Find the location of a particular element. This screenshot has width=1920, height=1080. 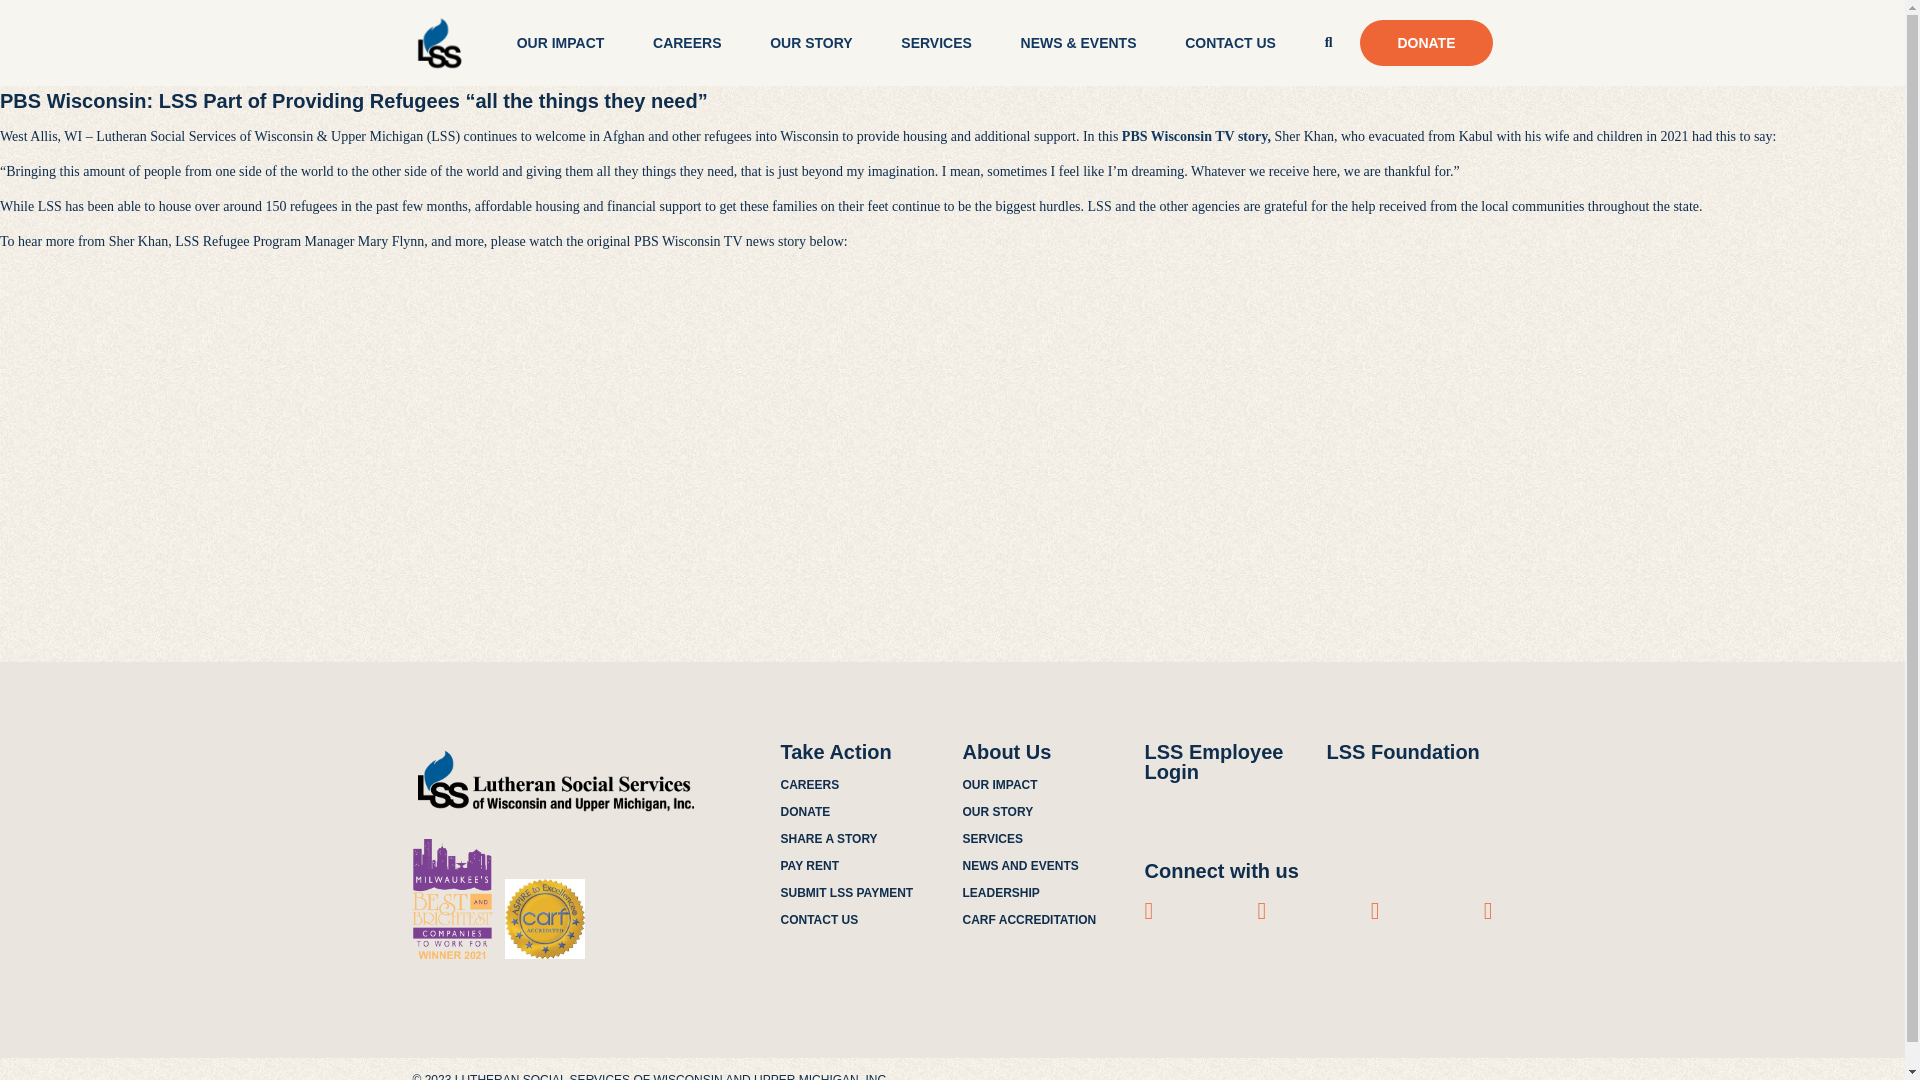

CONTACT US is located at coordinates (1230, 42).